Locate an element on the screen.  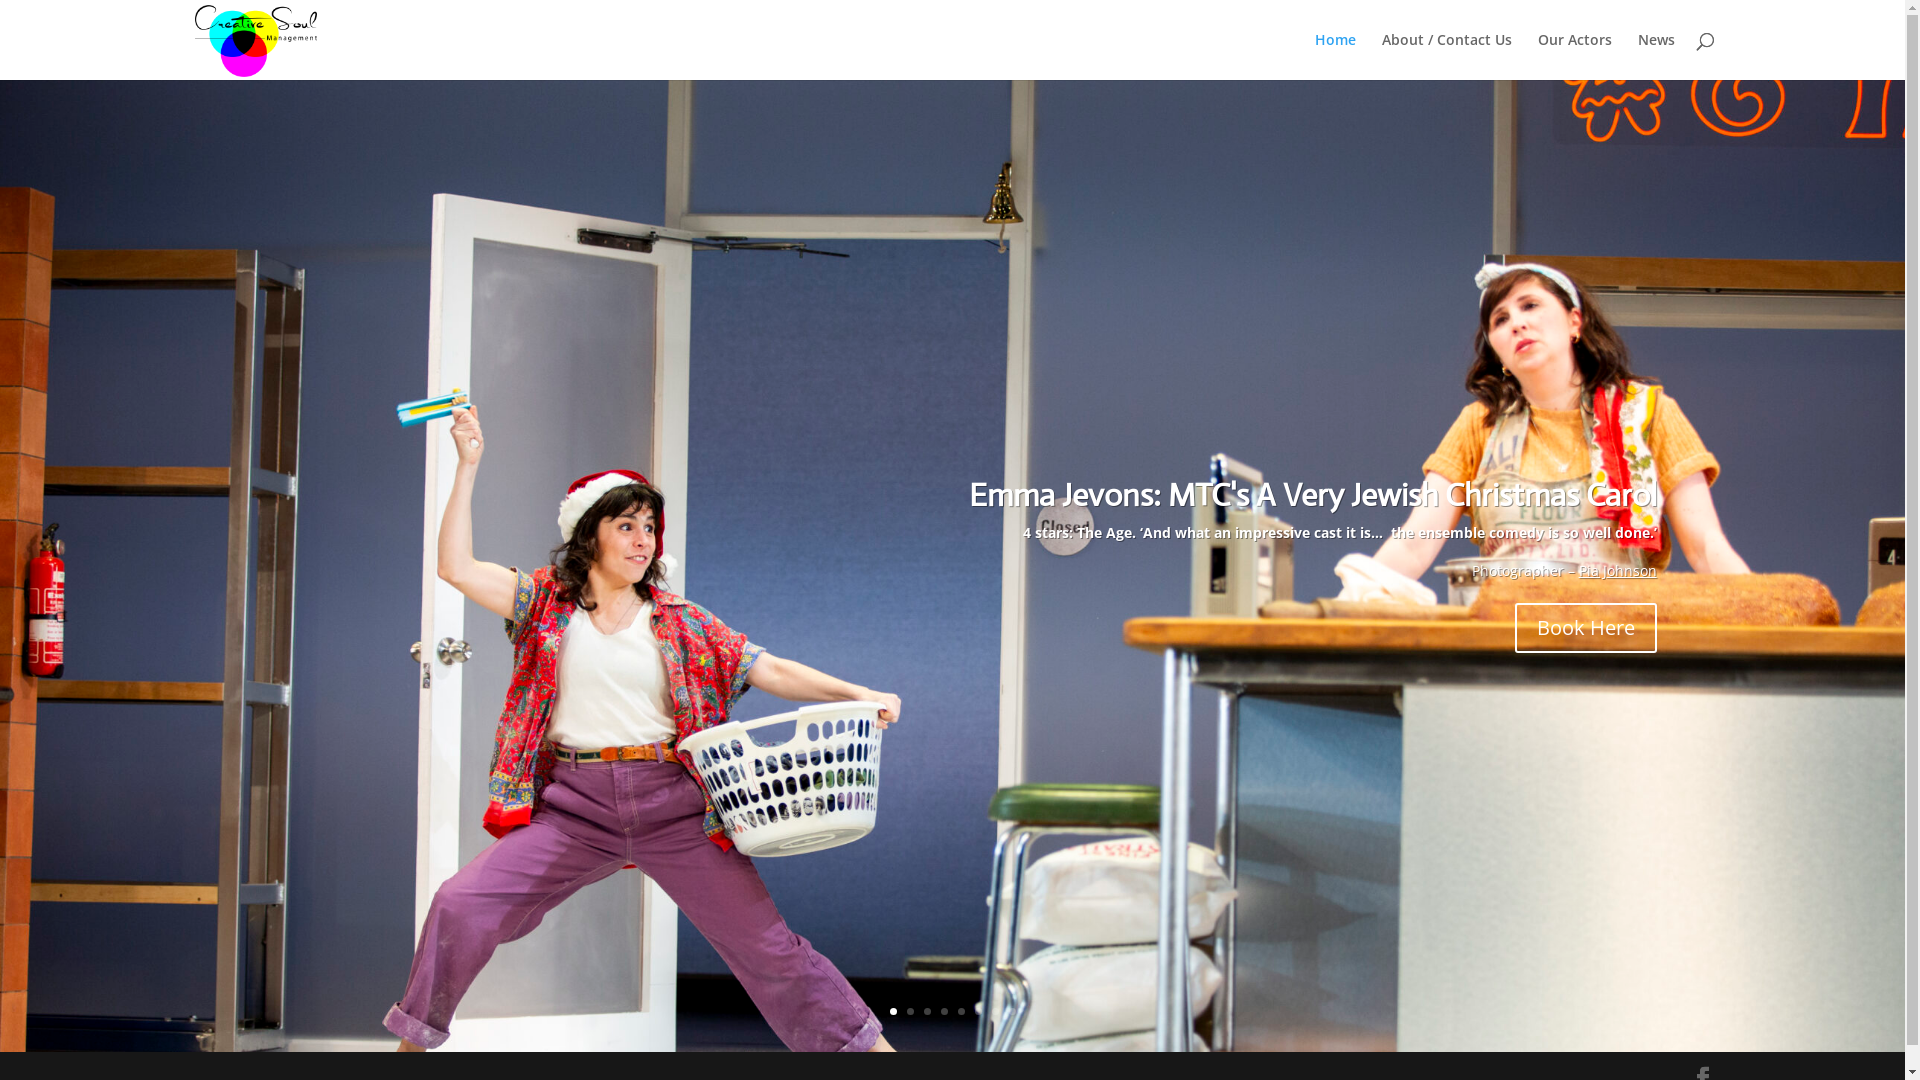
4 is located at coordinates (944, 1012).